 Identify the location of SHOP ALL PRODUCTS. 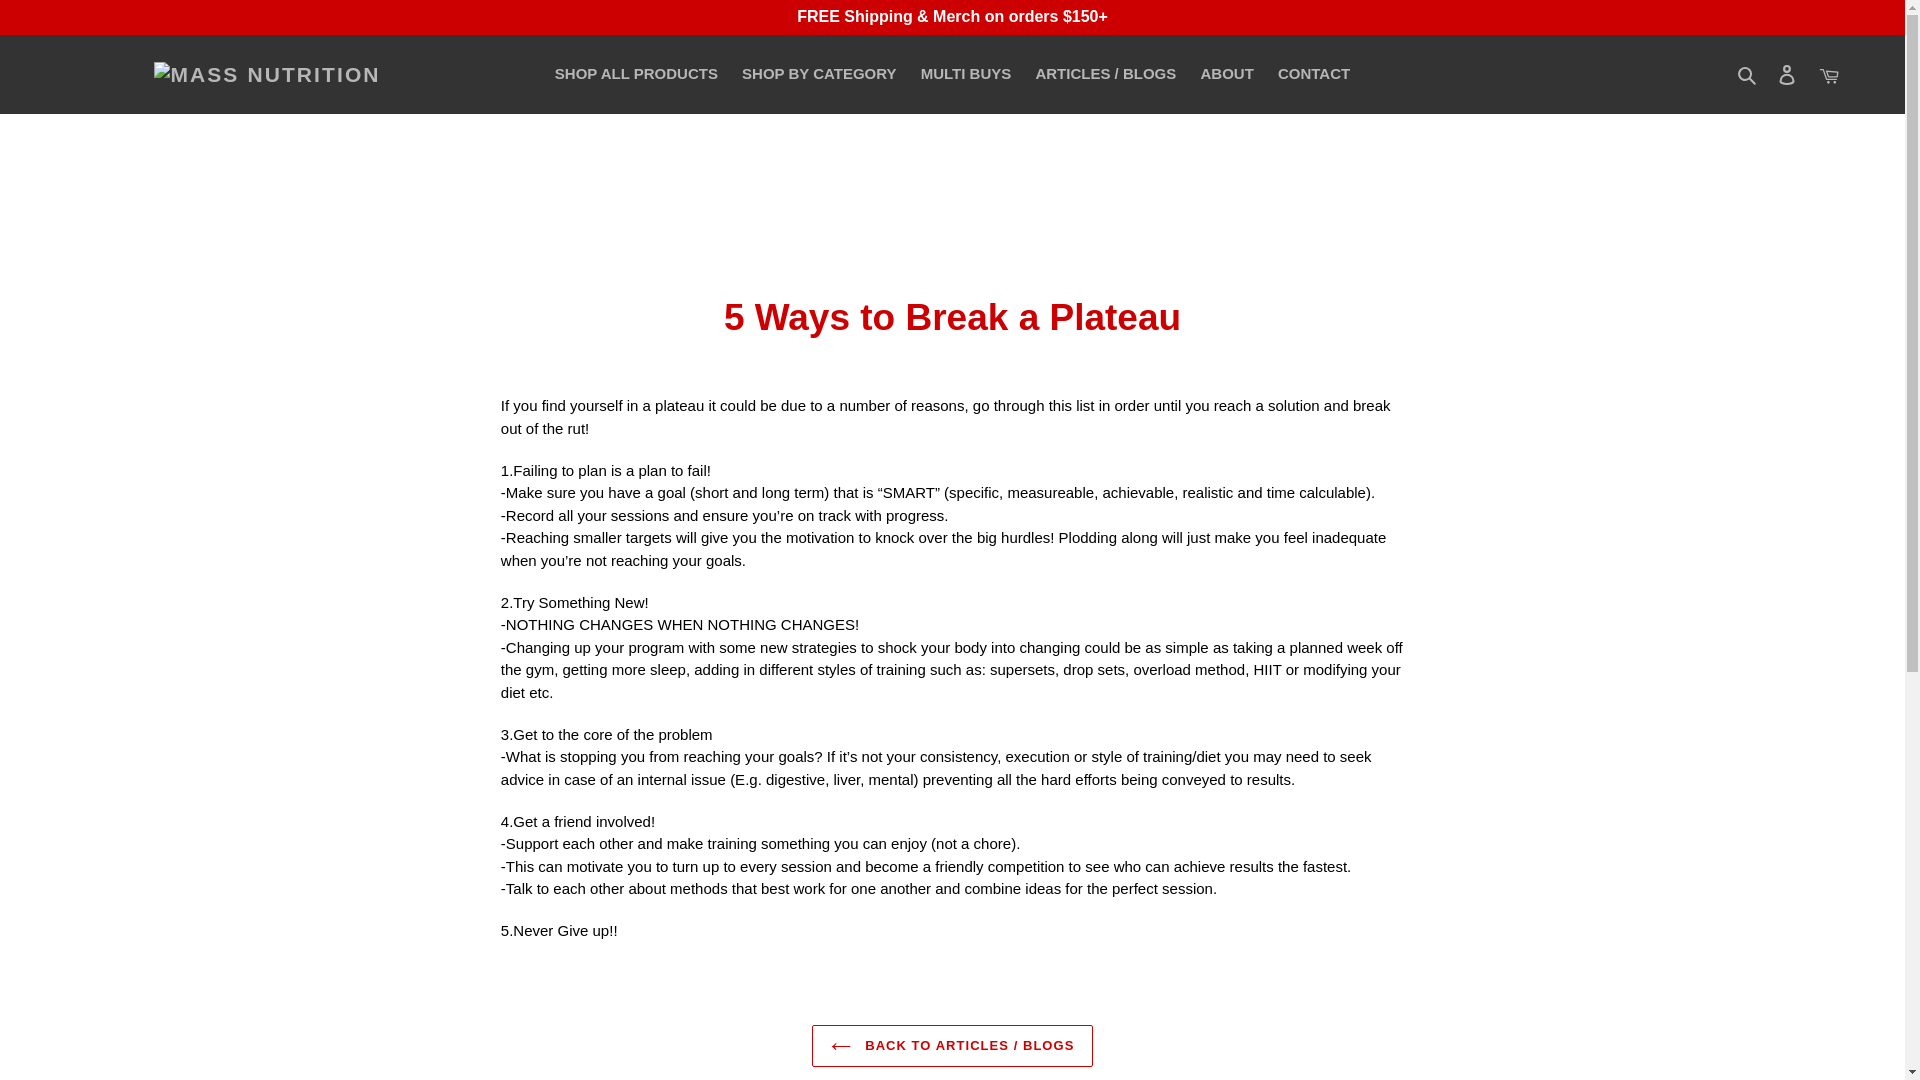
(636, 74).